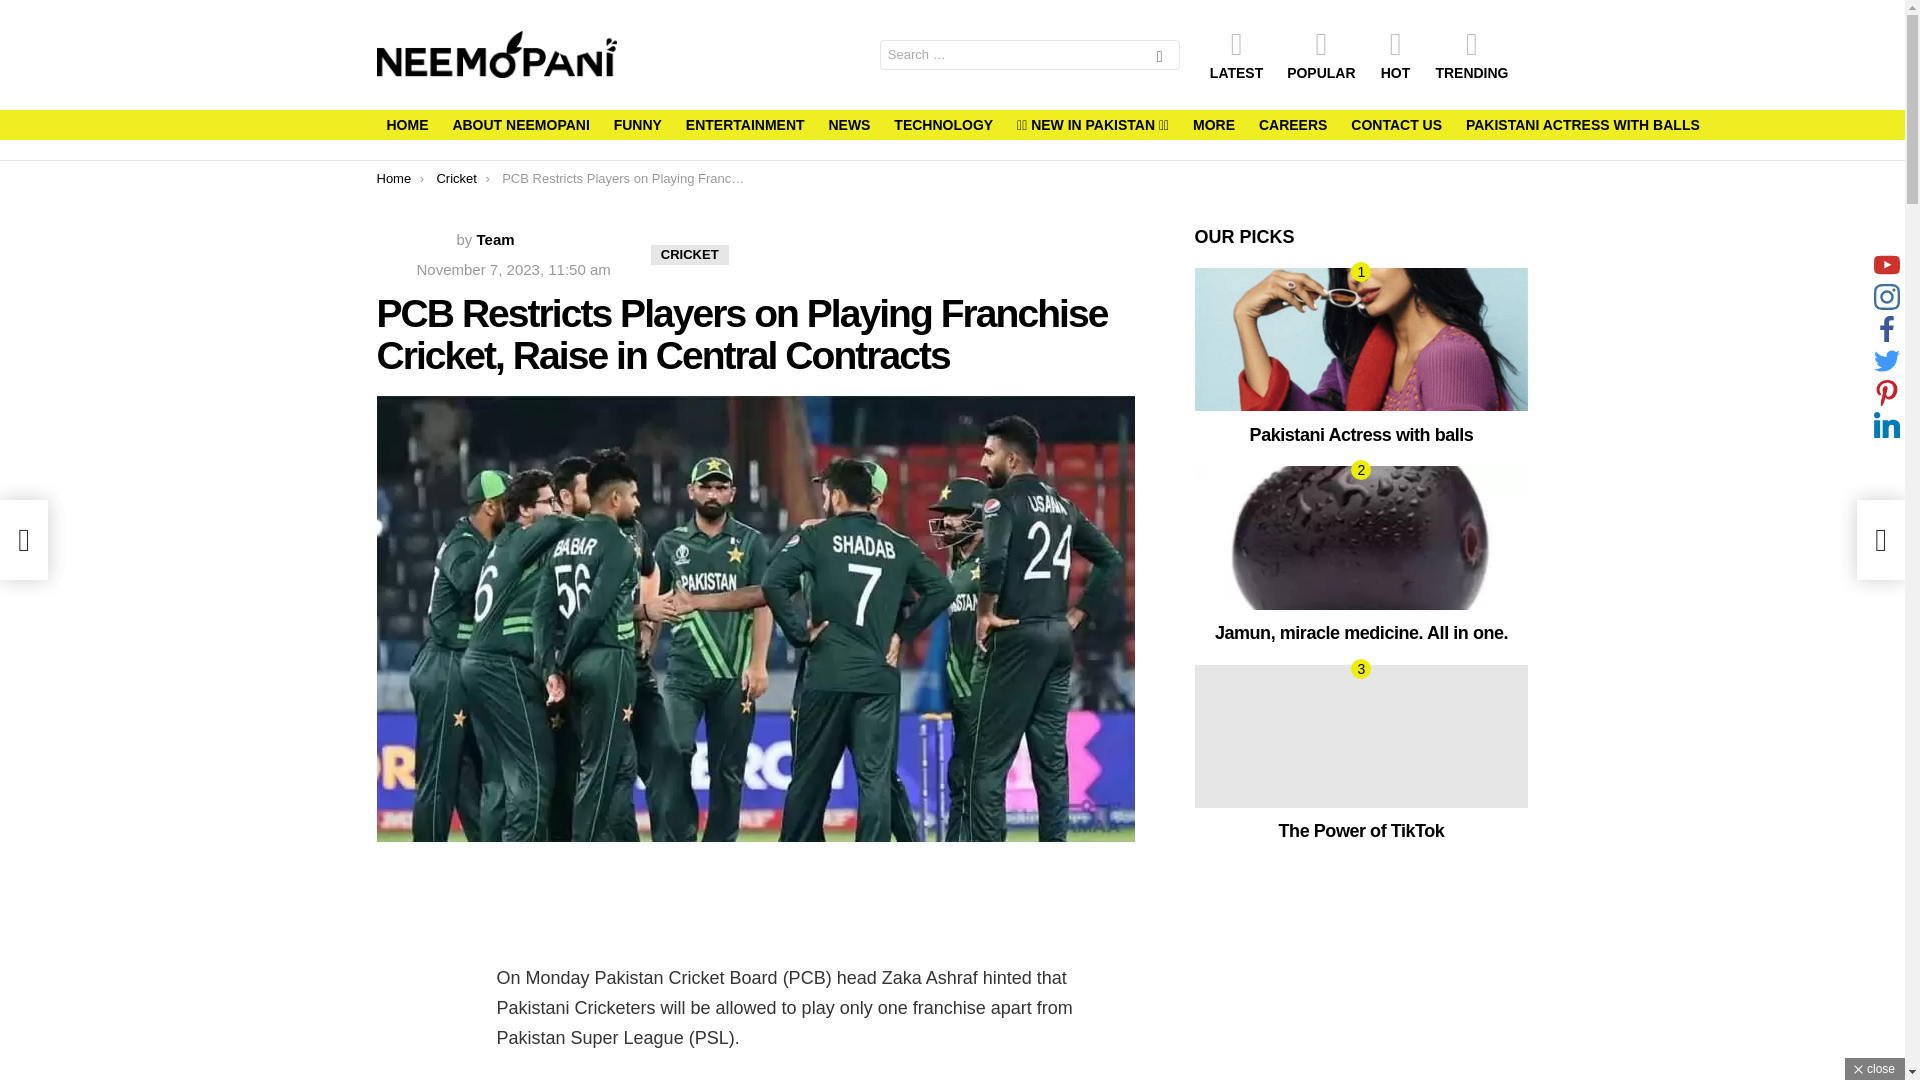 Image resolution: width=1920 pixels, height=1080 pixels. Describe the element at coordinates (1292, 125) in the screenshot. I see `CAREERS` at that location.